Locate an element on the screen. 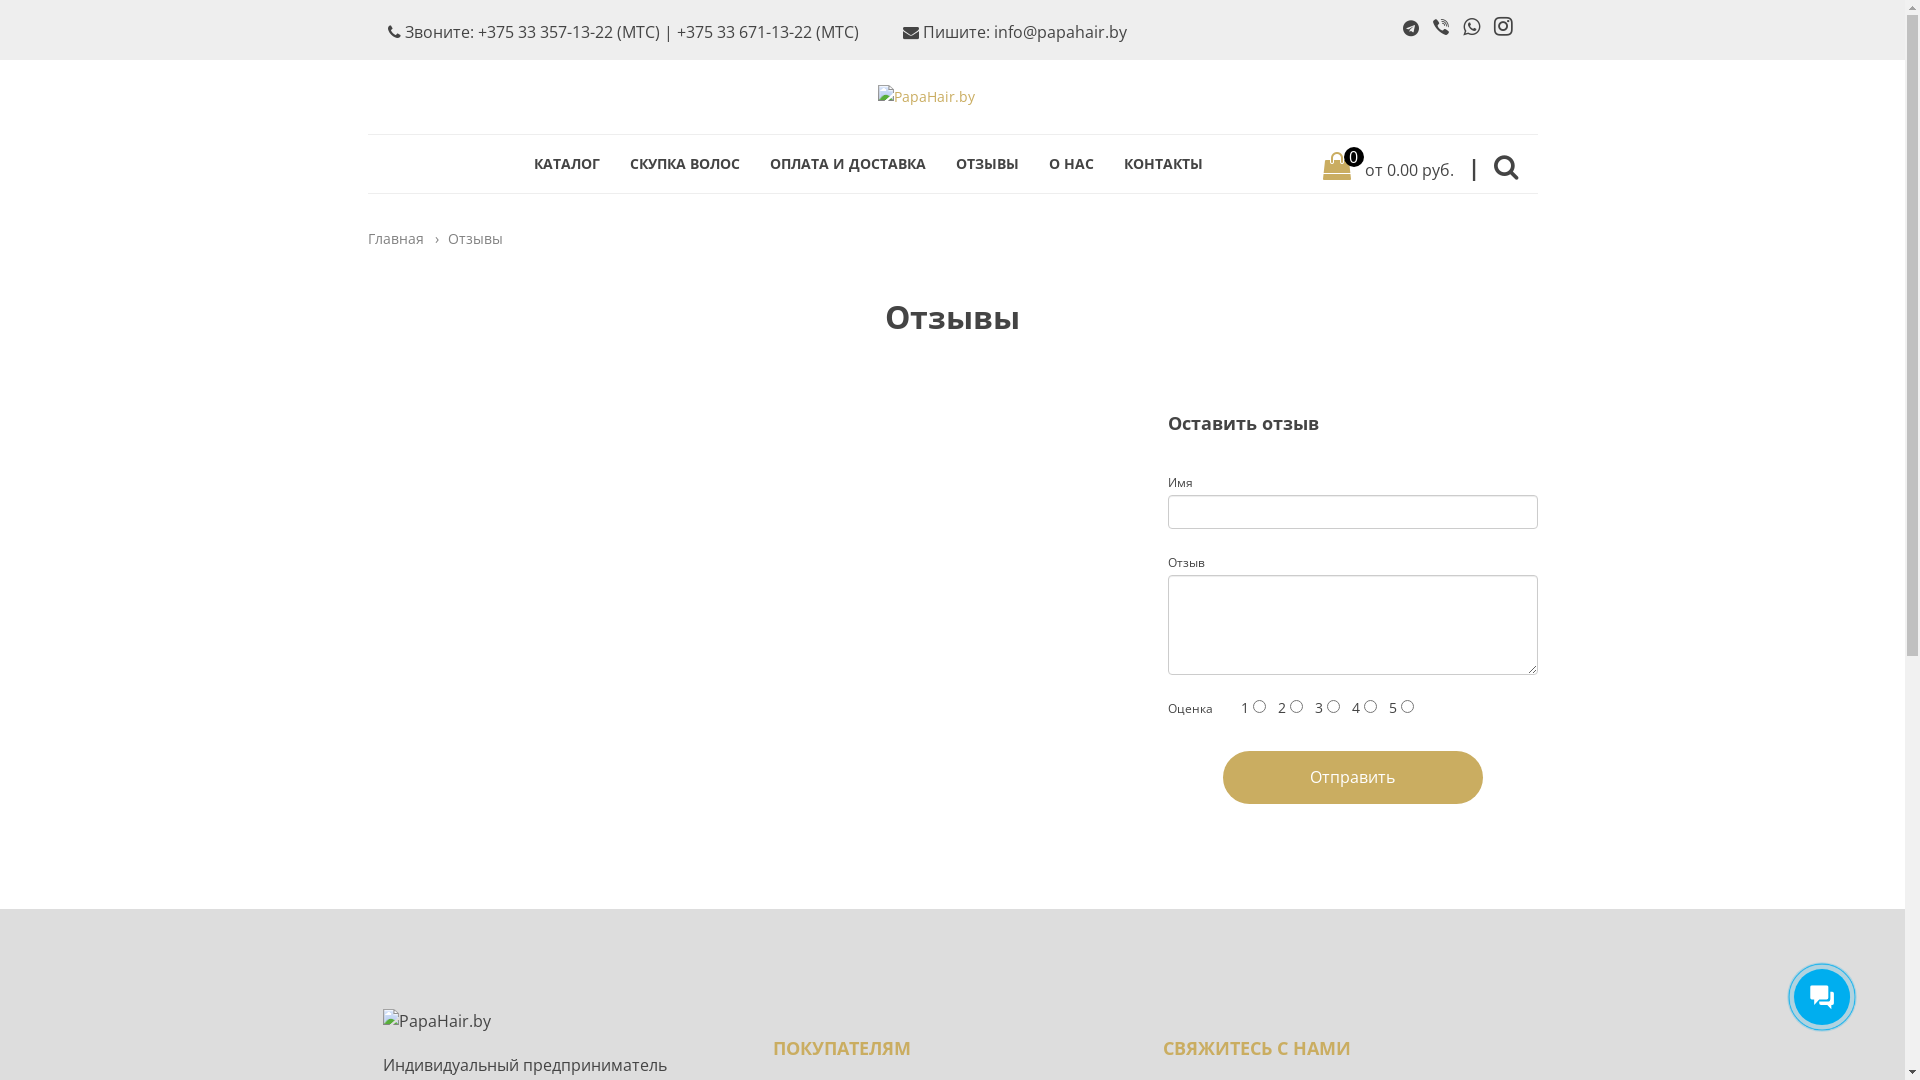 The image size is (1920, 1080). info@papahair.by is located at coordinates (1060, 32).